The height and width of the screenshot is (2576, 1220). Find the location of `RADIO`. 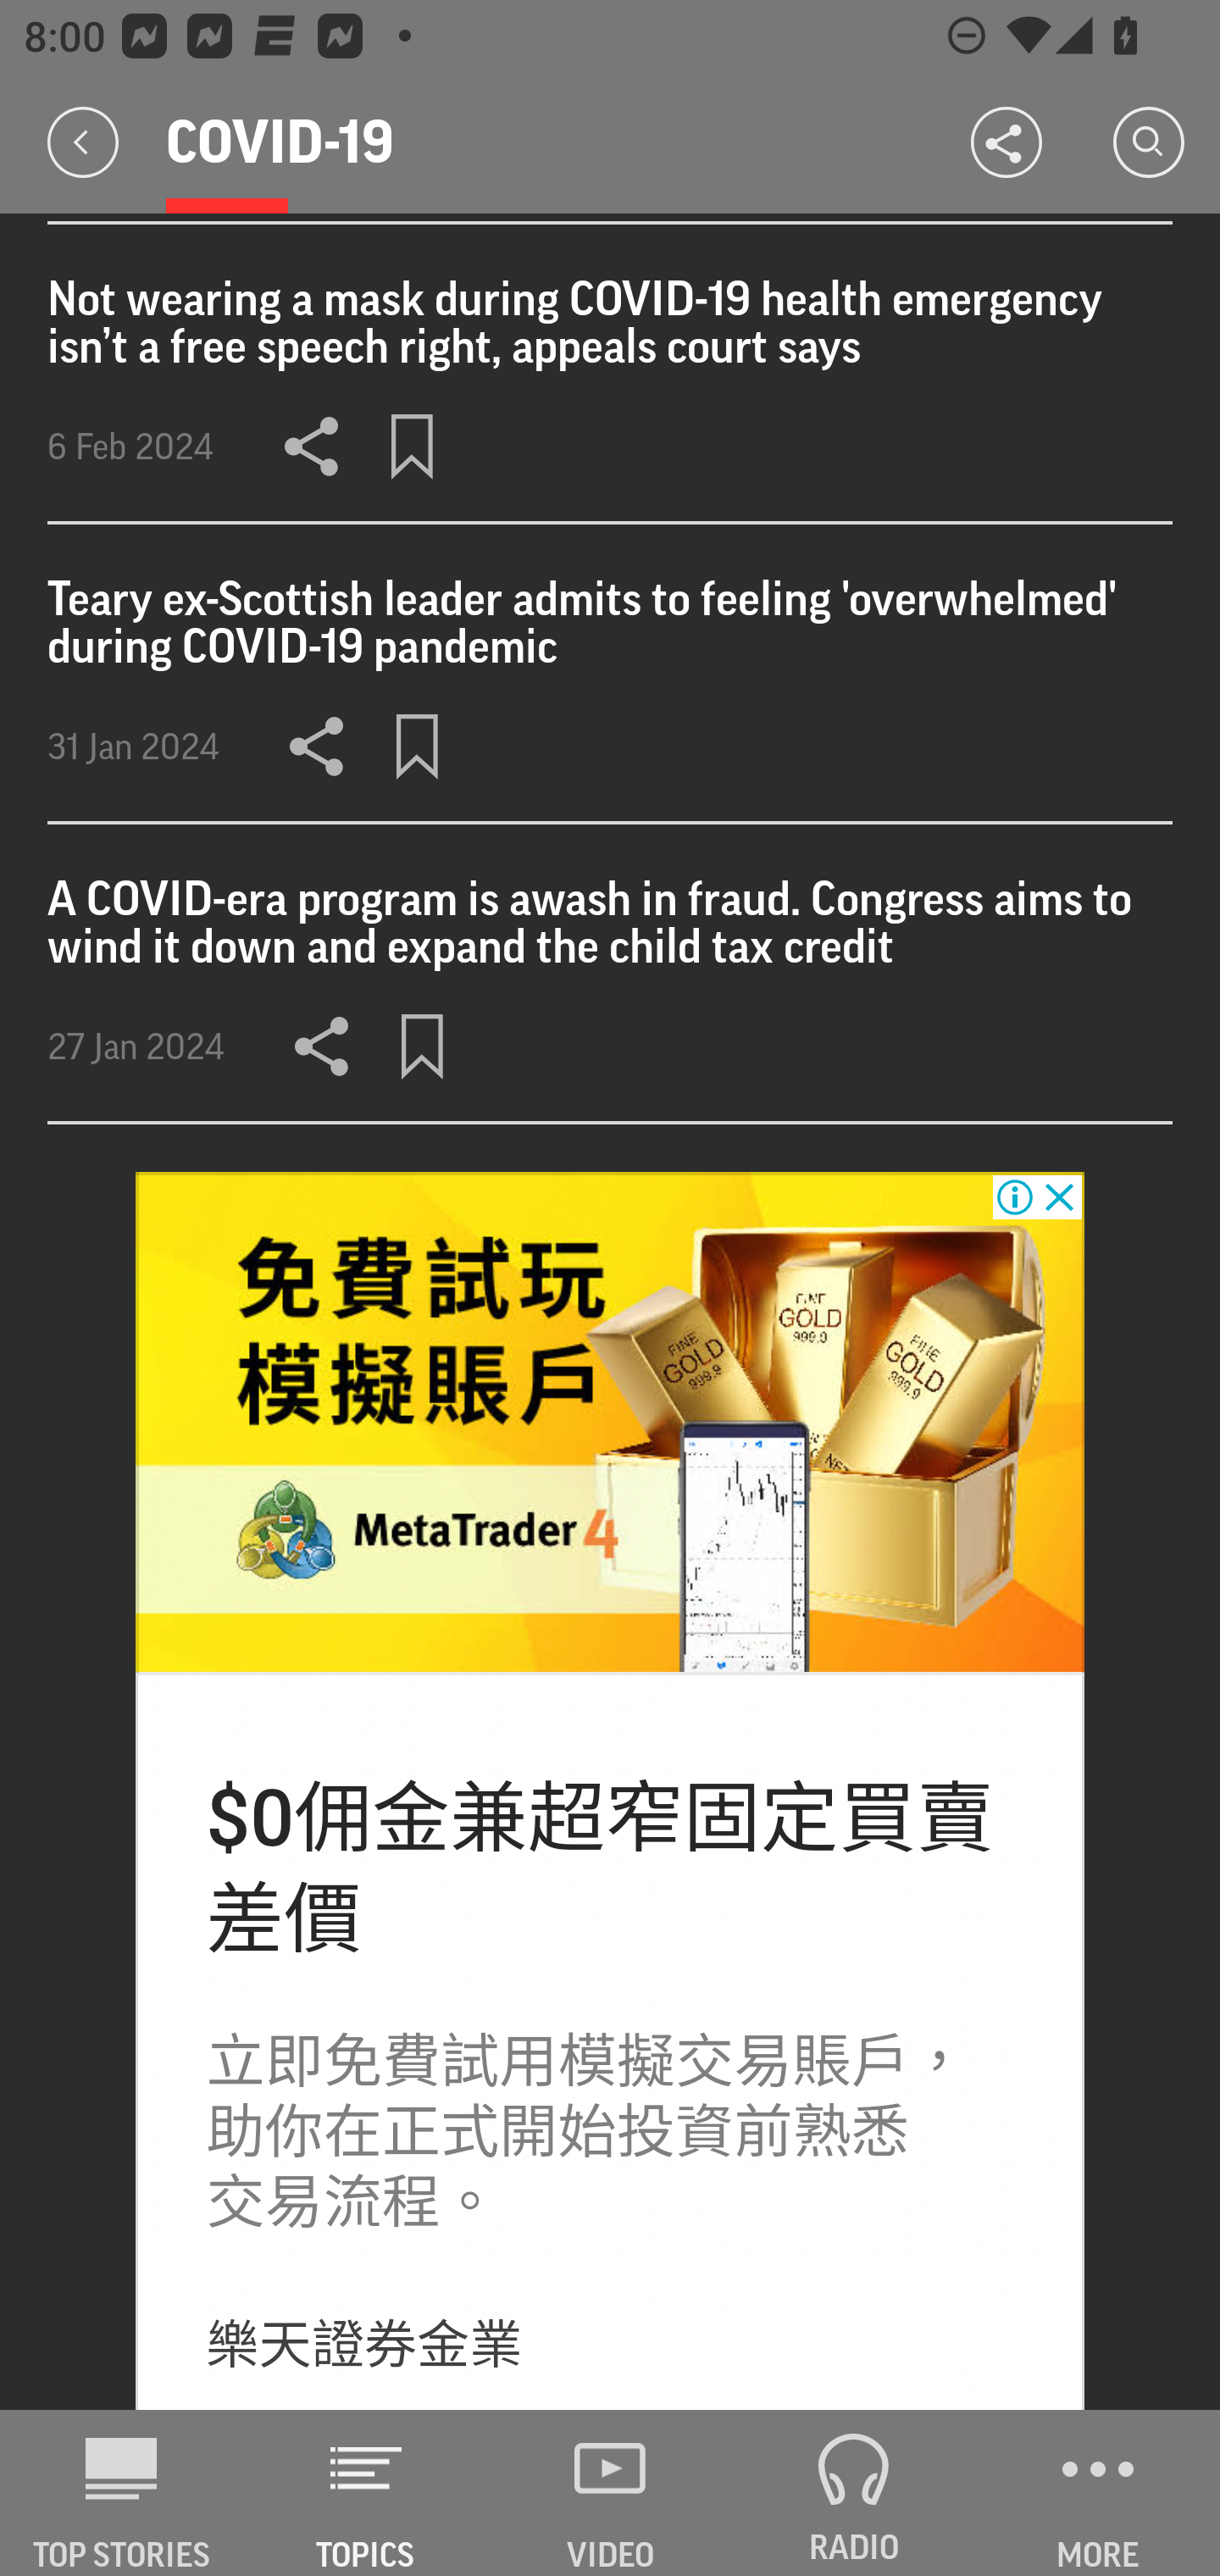

RADIO is located at coordinates (854, 2493).